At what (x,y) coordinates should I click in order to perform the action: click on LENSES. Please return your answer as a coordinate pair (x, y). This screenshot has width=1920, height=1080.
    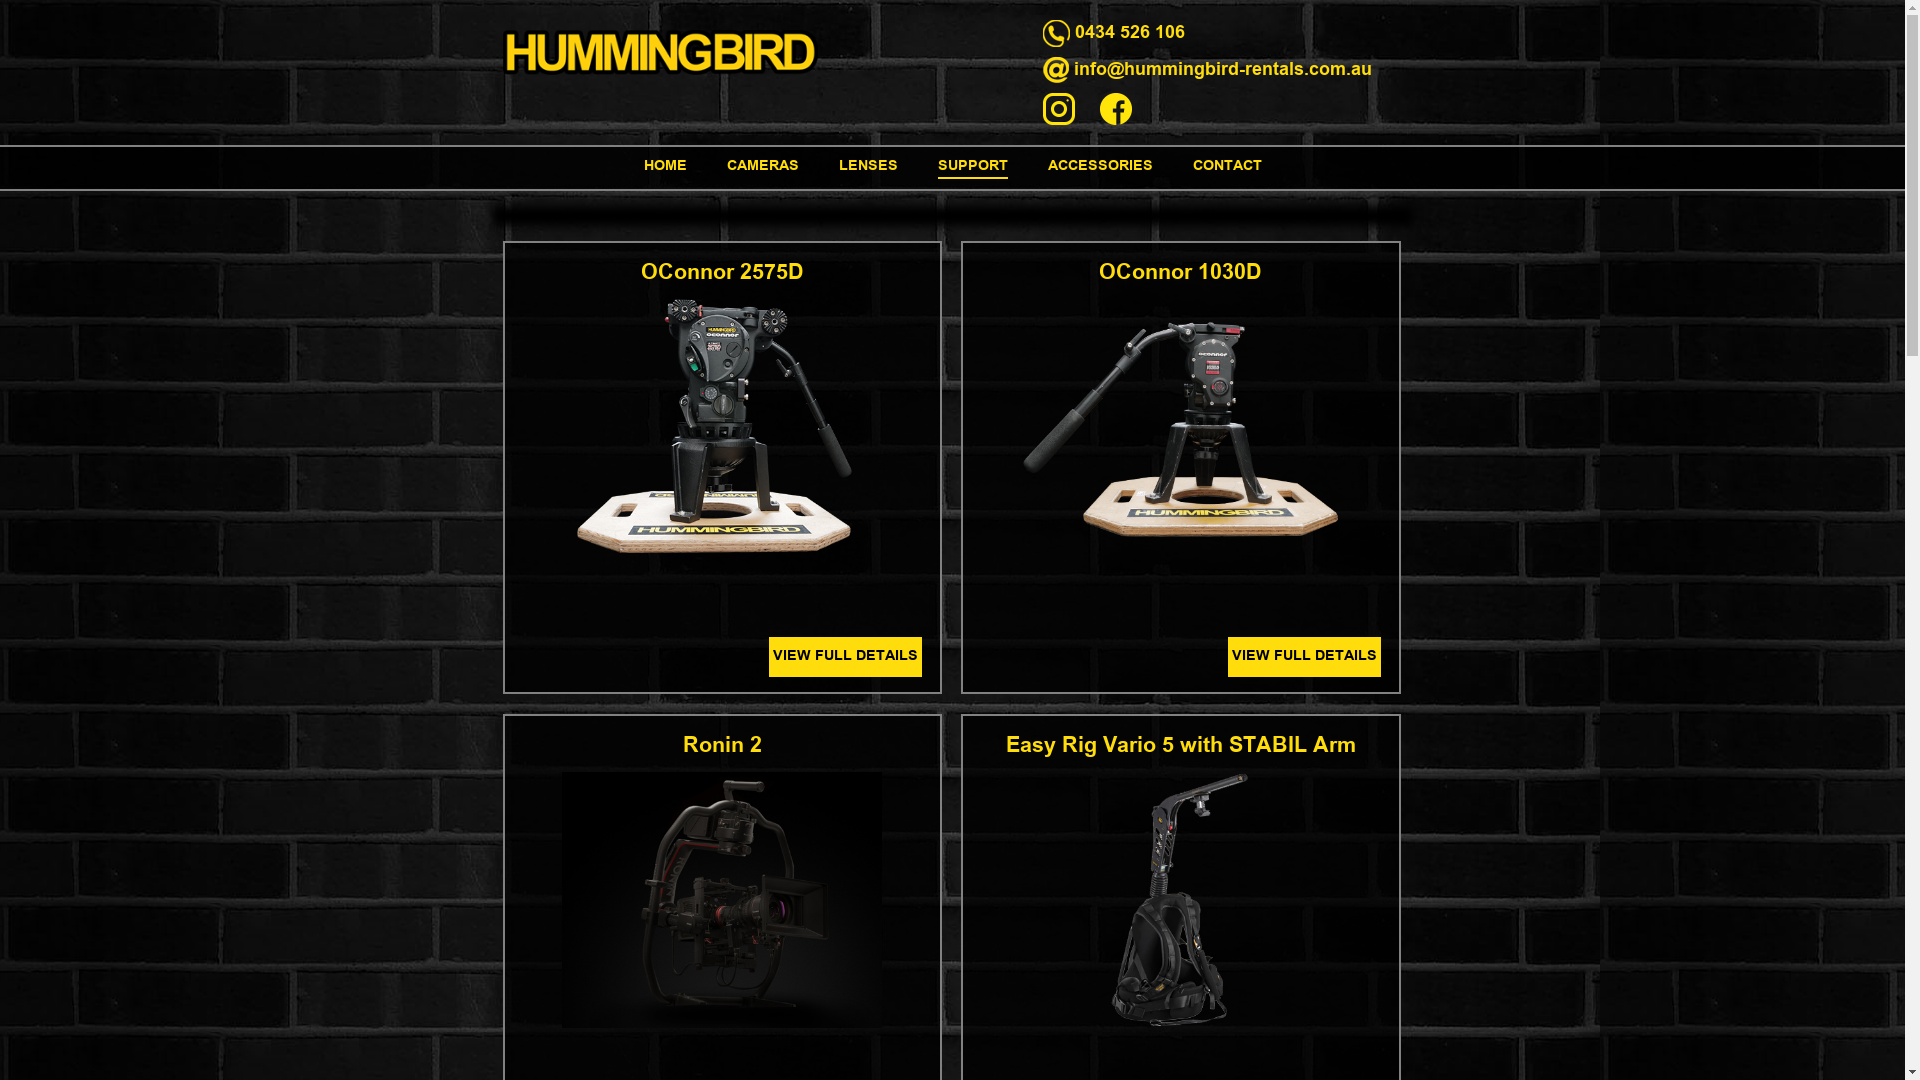
    Looking at the image, I should click on (868, 167).